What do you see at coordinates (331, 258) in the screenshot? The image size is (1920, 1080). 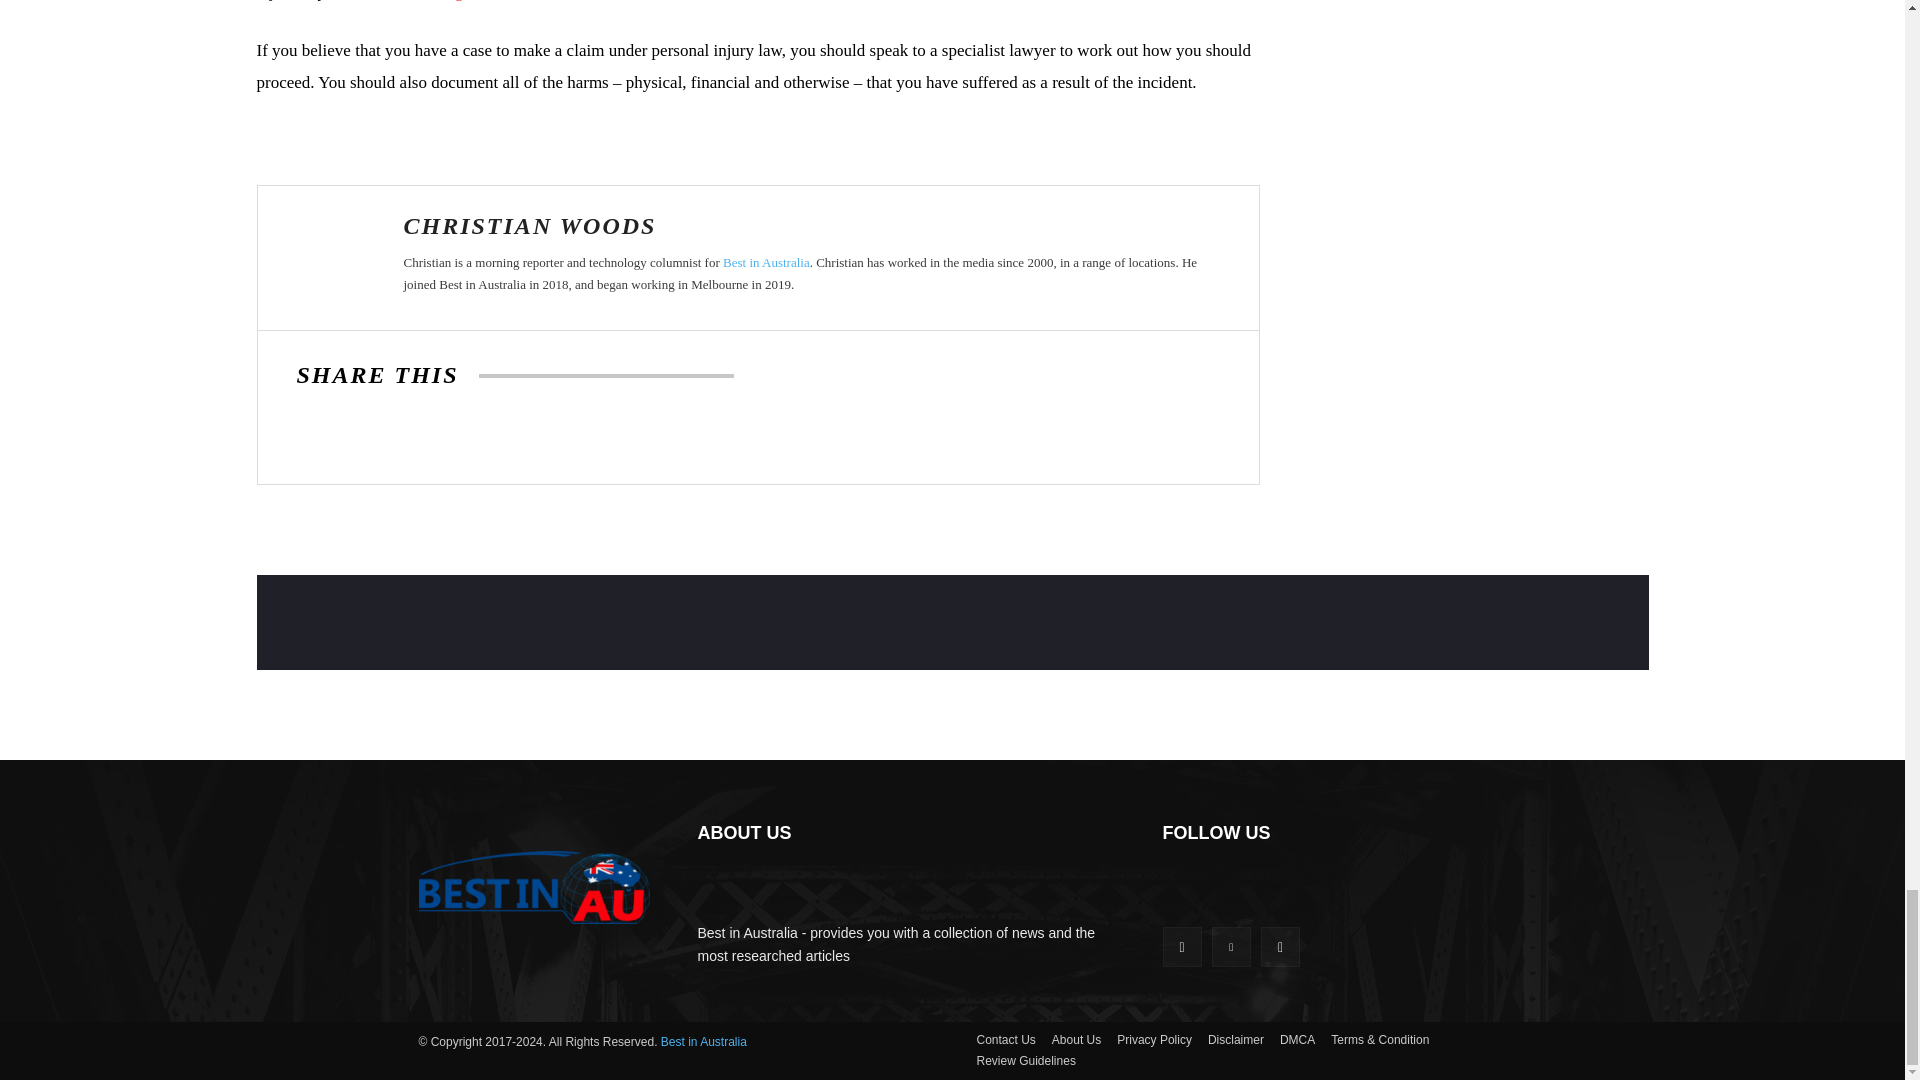 I see `Christian Woods` at bounding box center [331, 258].